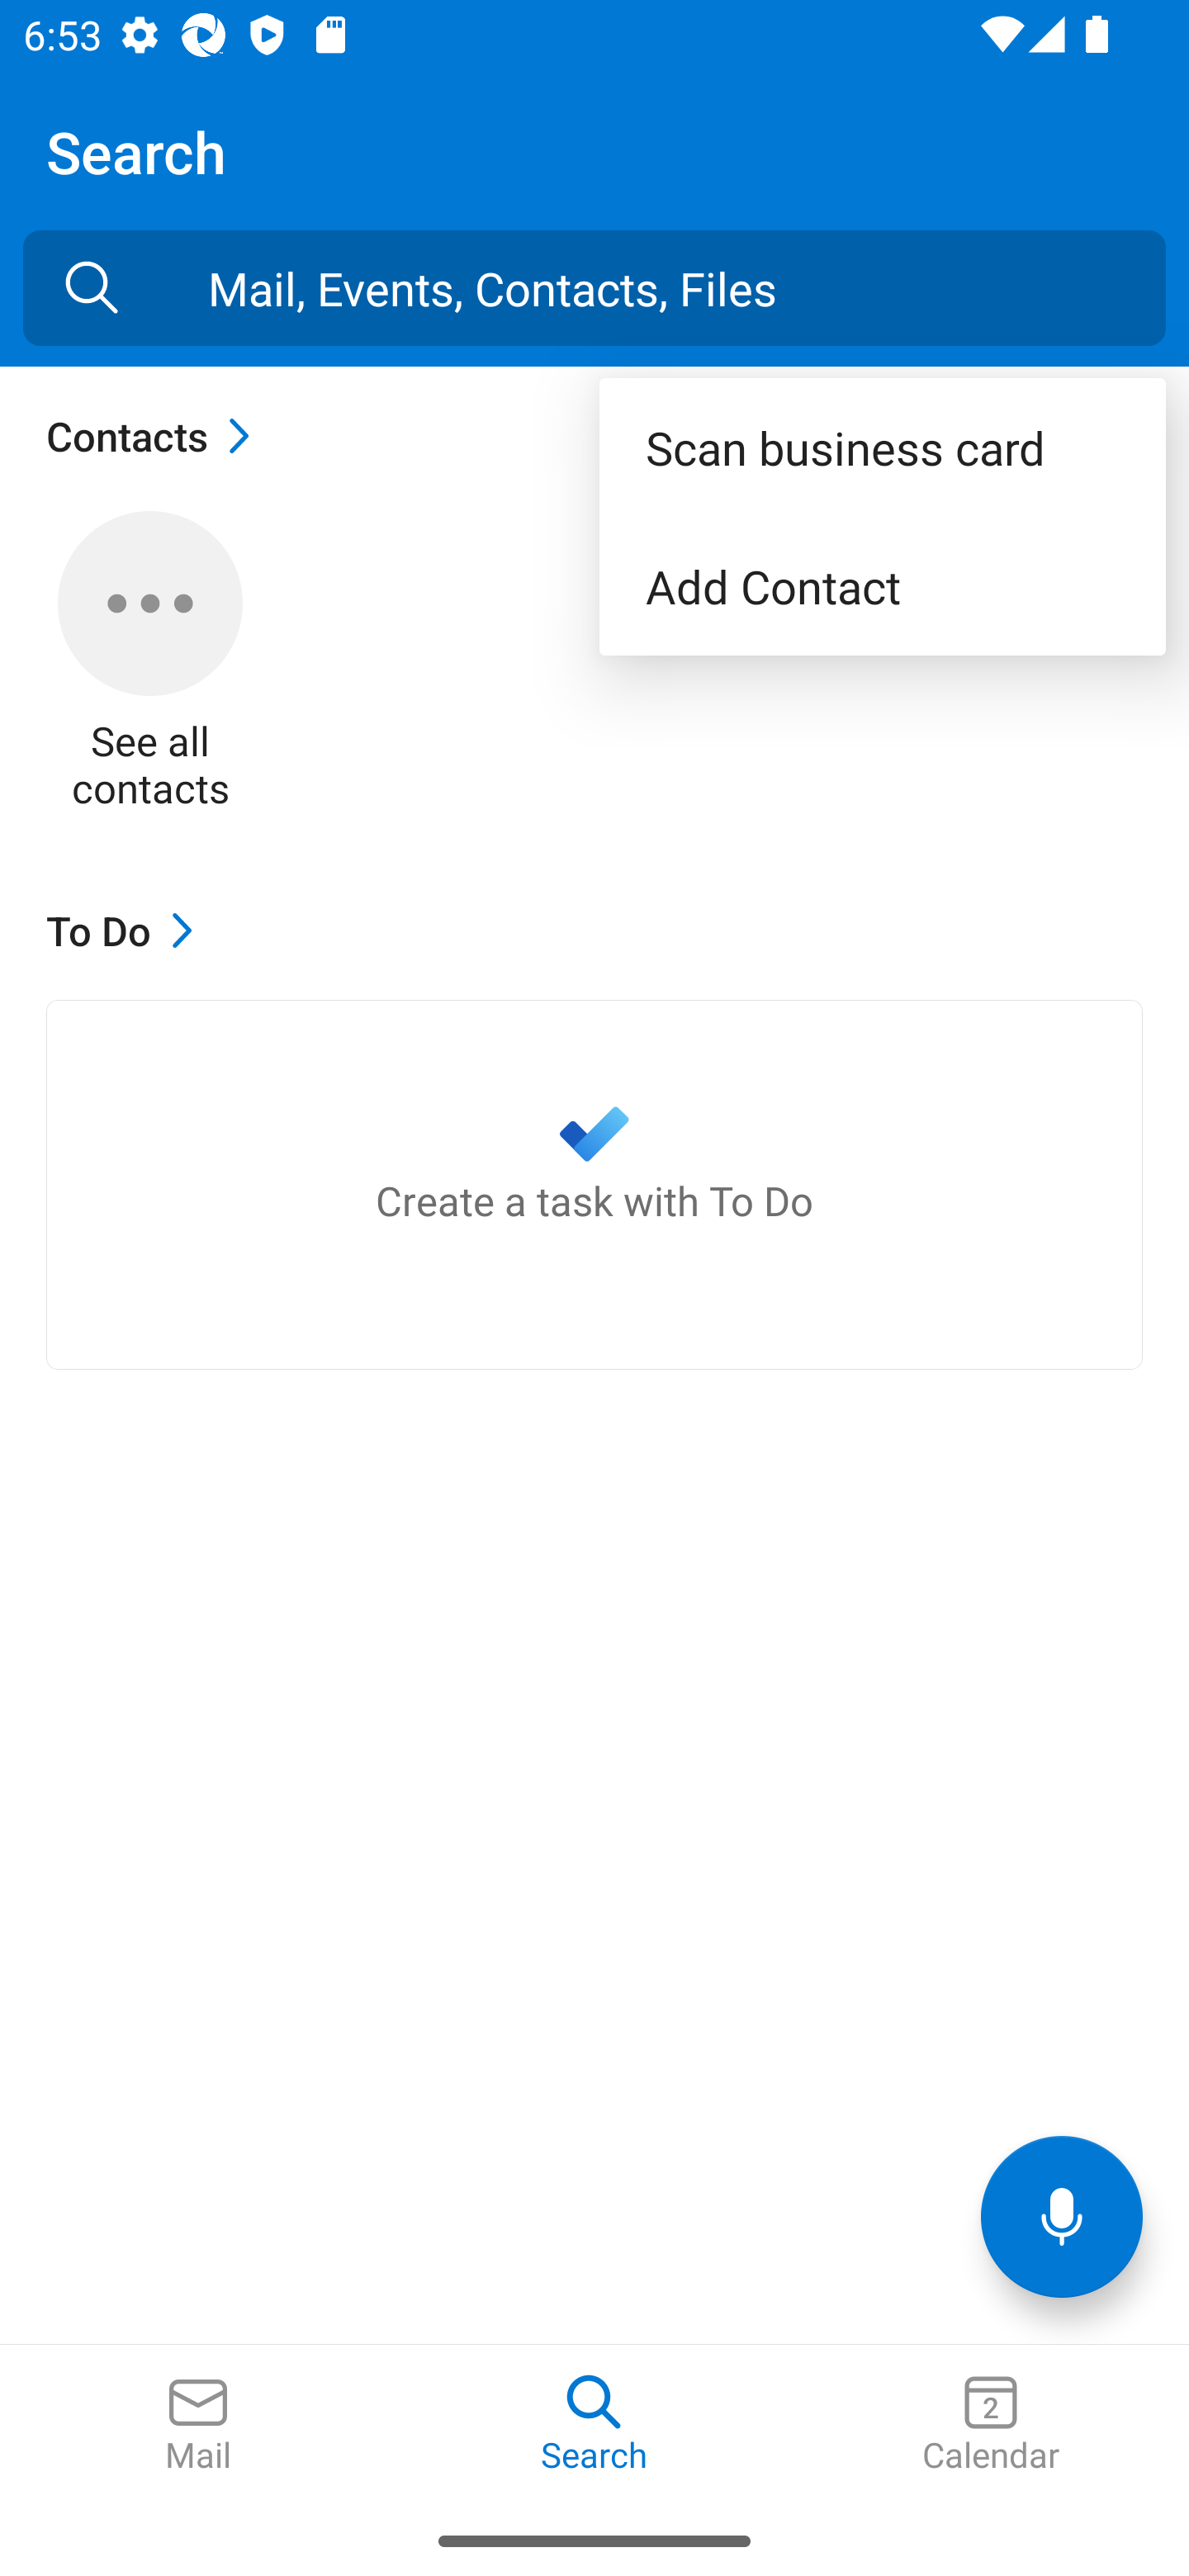 This screenshot has height=2576, width=1189. Describe the element at coordinates (882, 447) in the screenshot. I see `Scan business card` at that location.